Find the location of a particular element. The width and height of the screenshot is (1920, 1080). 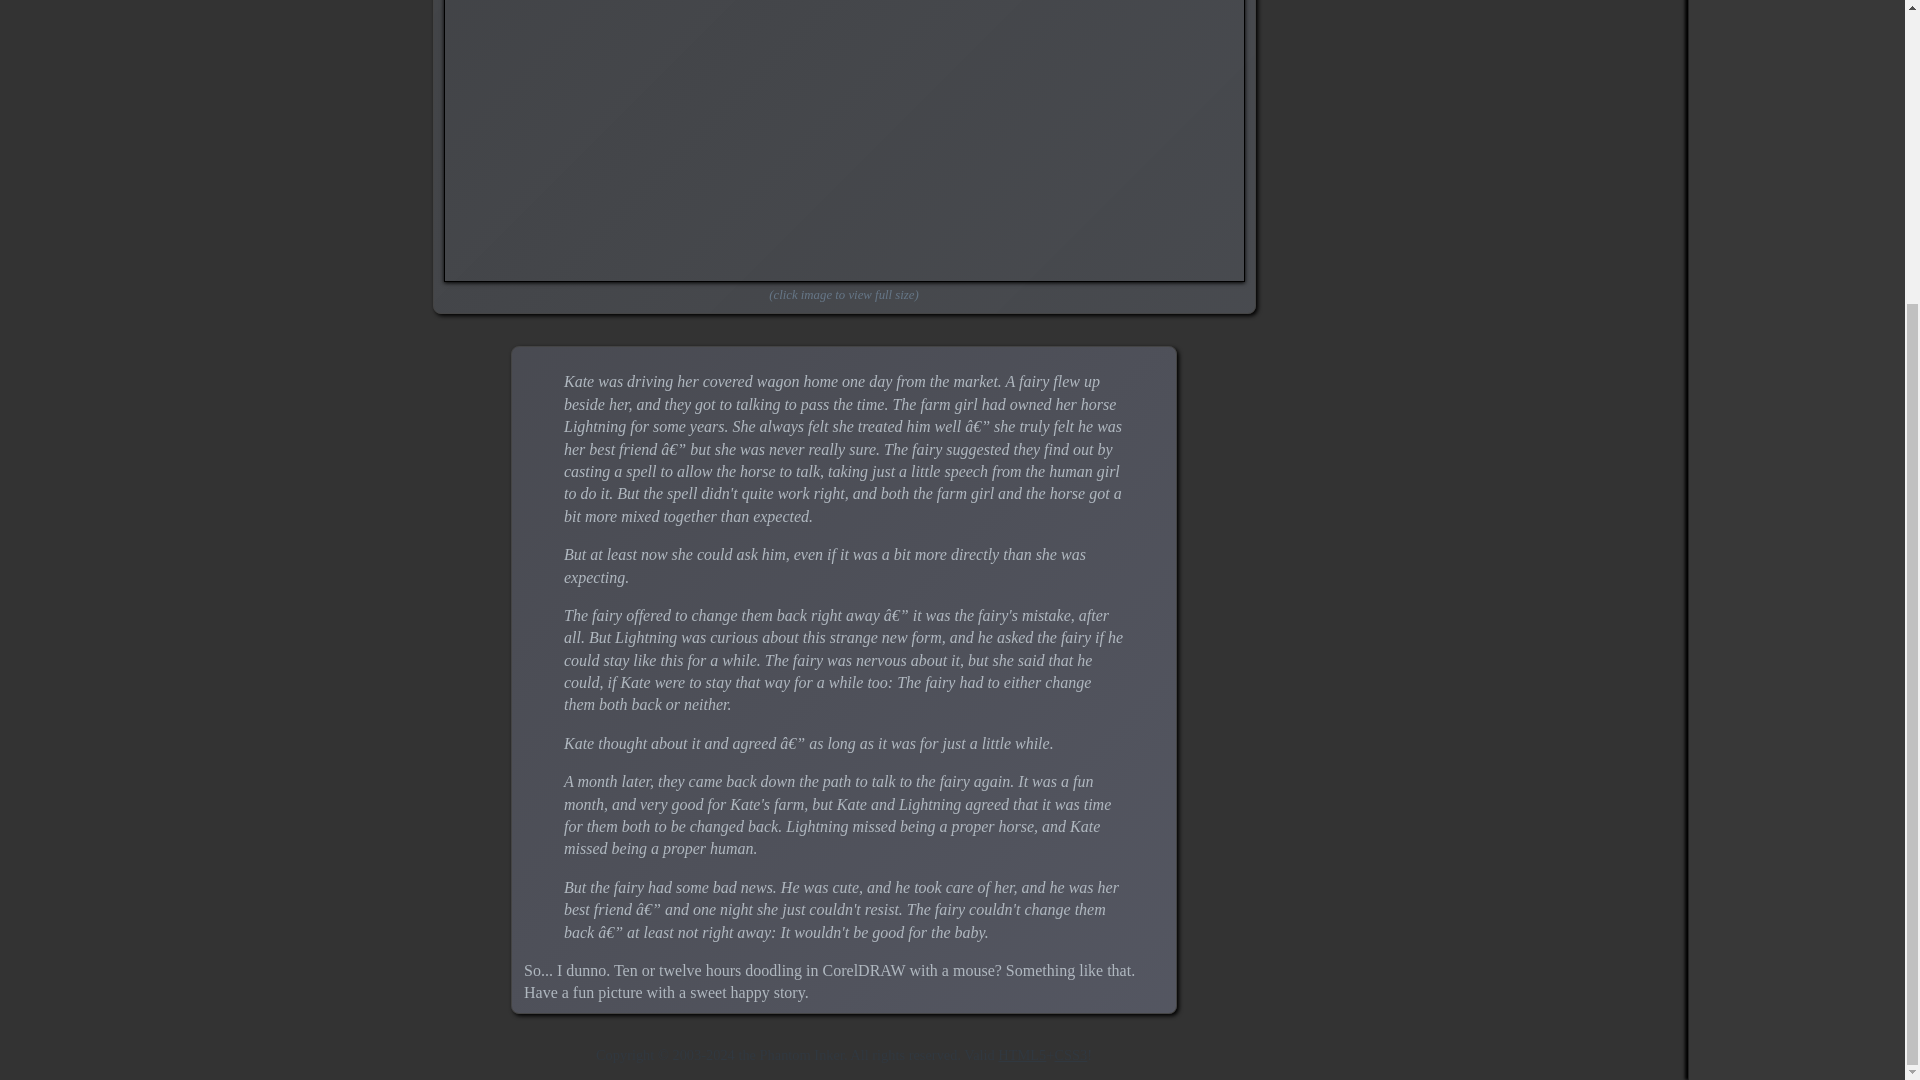

HTML5 is located at coordinates (1022, 1054).